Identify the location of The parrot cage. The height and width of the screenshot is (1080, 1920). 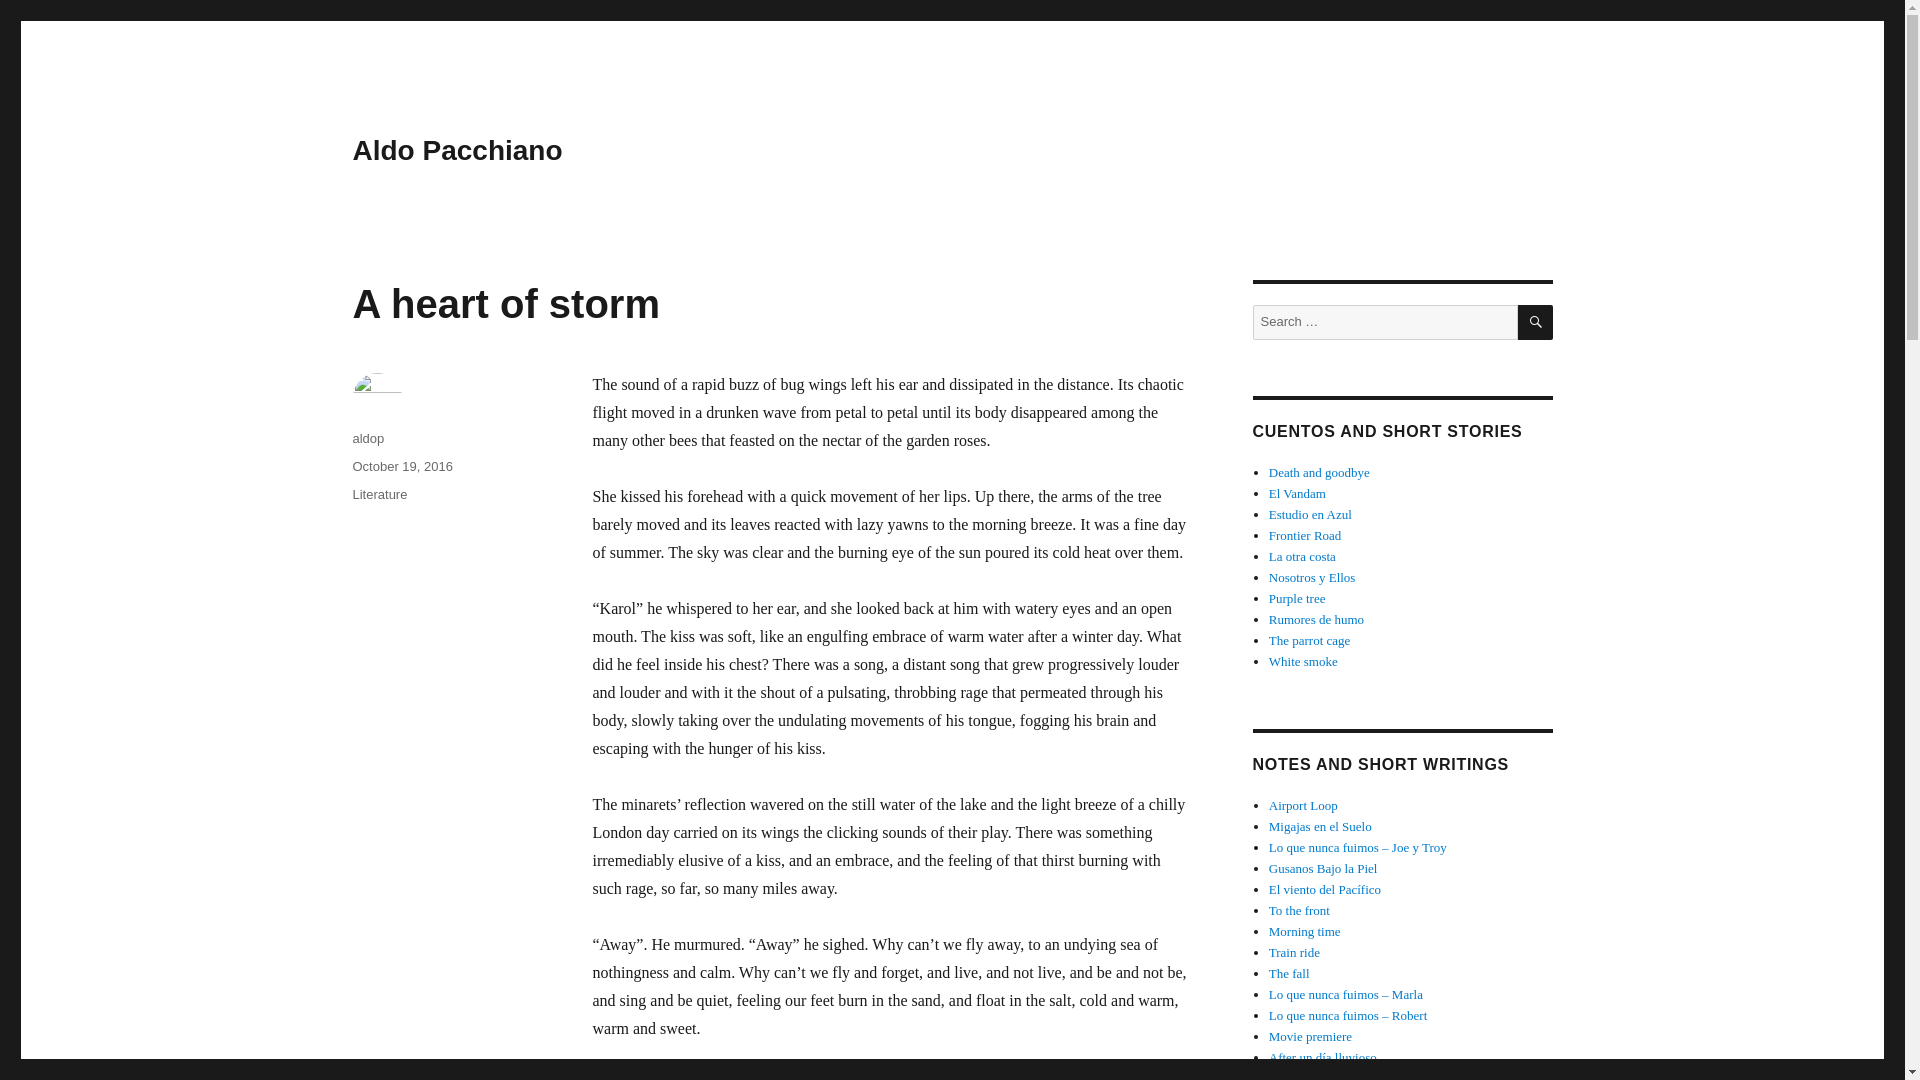
(1310, 640).